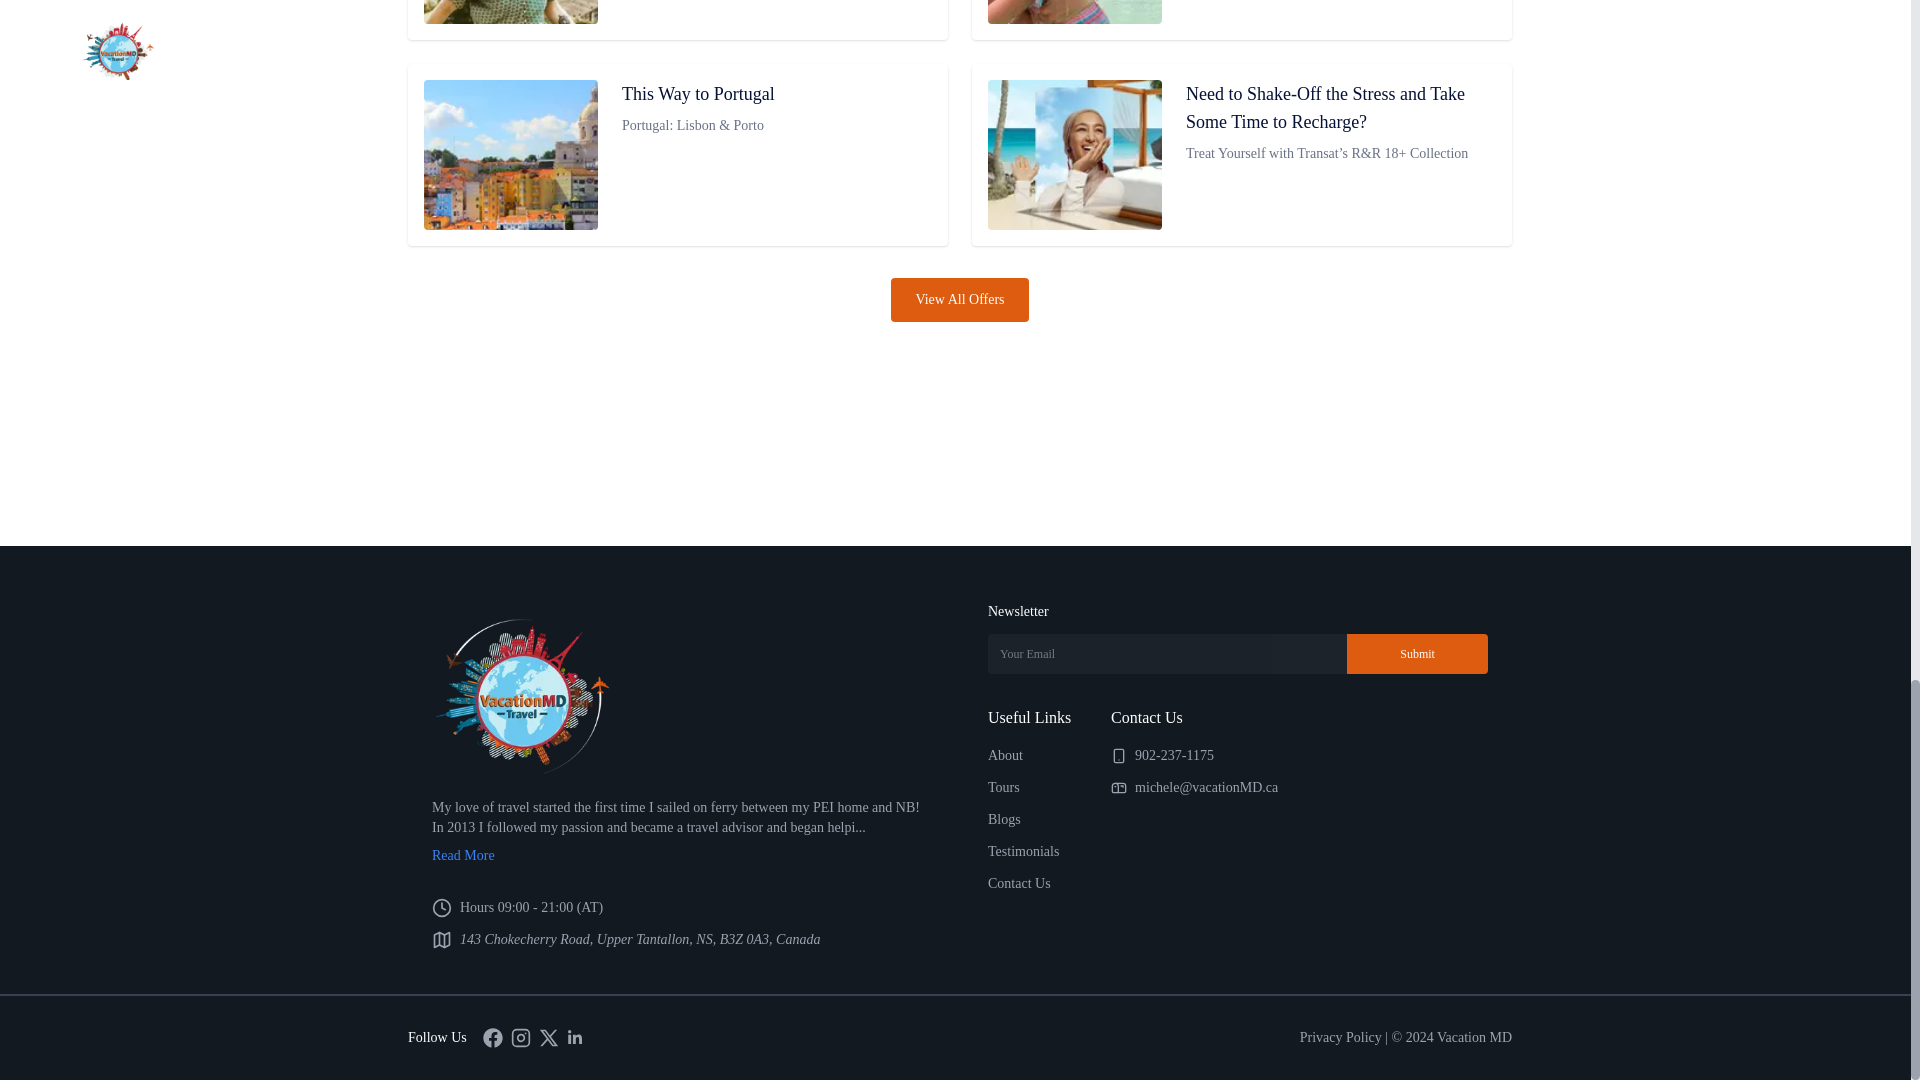 The width and height of the screenshot is (1920, 1080). What do you see at coordinates (1019, 883) in the screenshot?
I see `Contact Us` at bounding box center [1019, 883].